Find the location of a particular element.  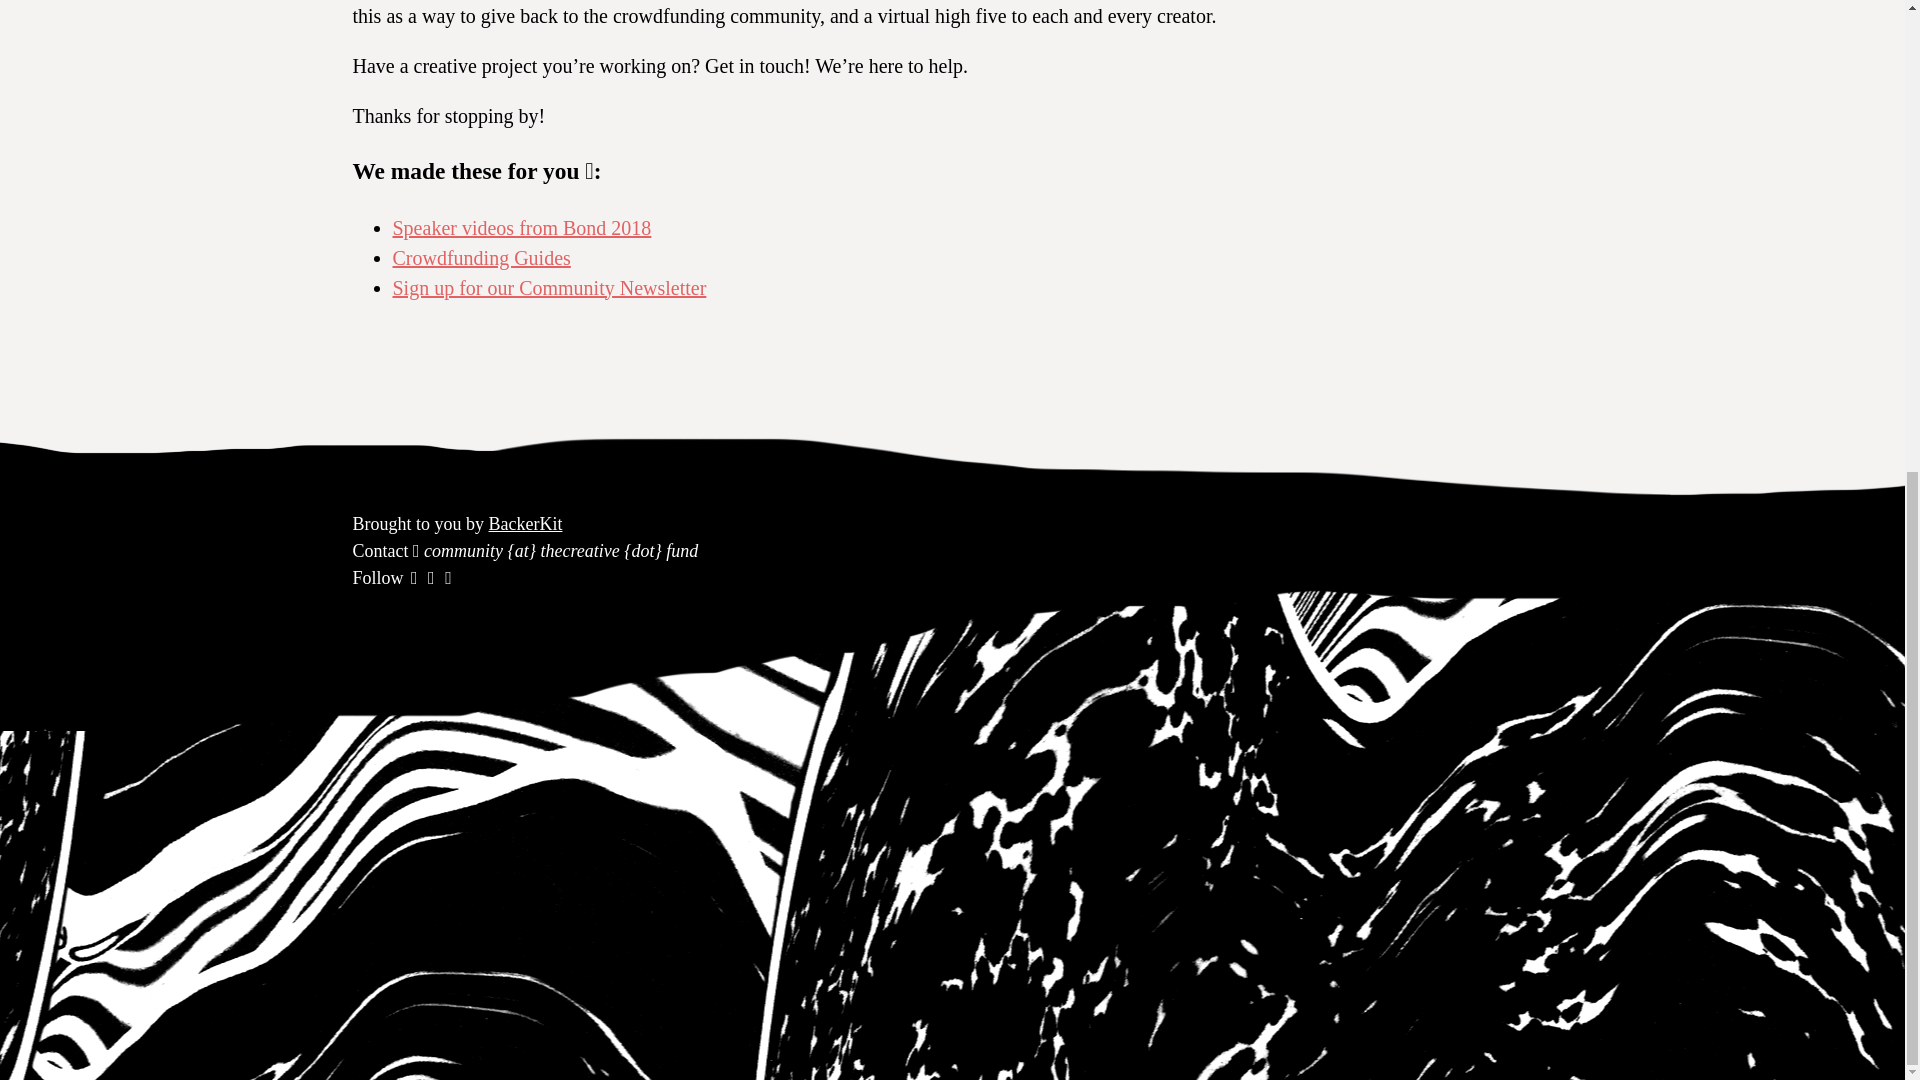

Sign up for our Community Newsletter is located at coordinates (548, 288).